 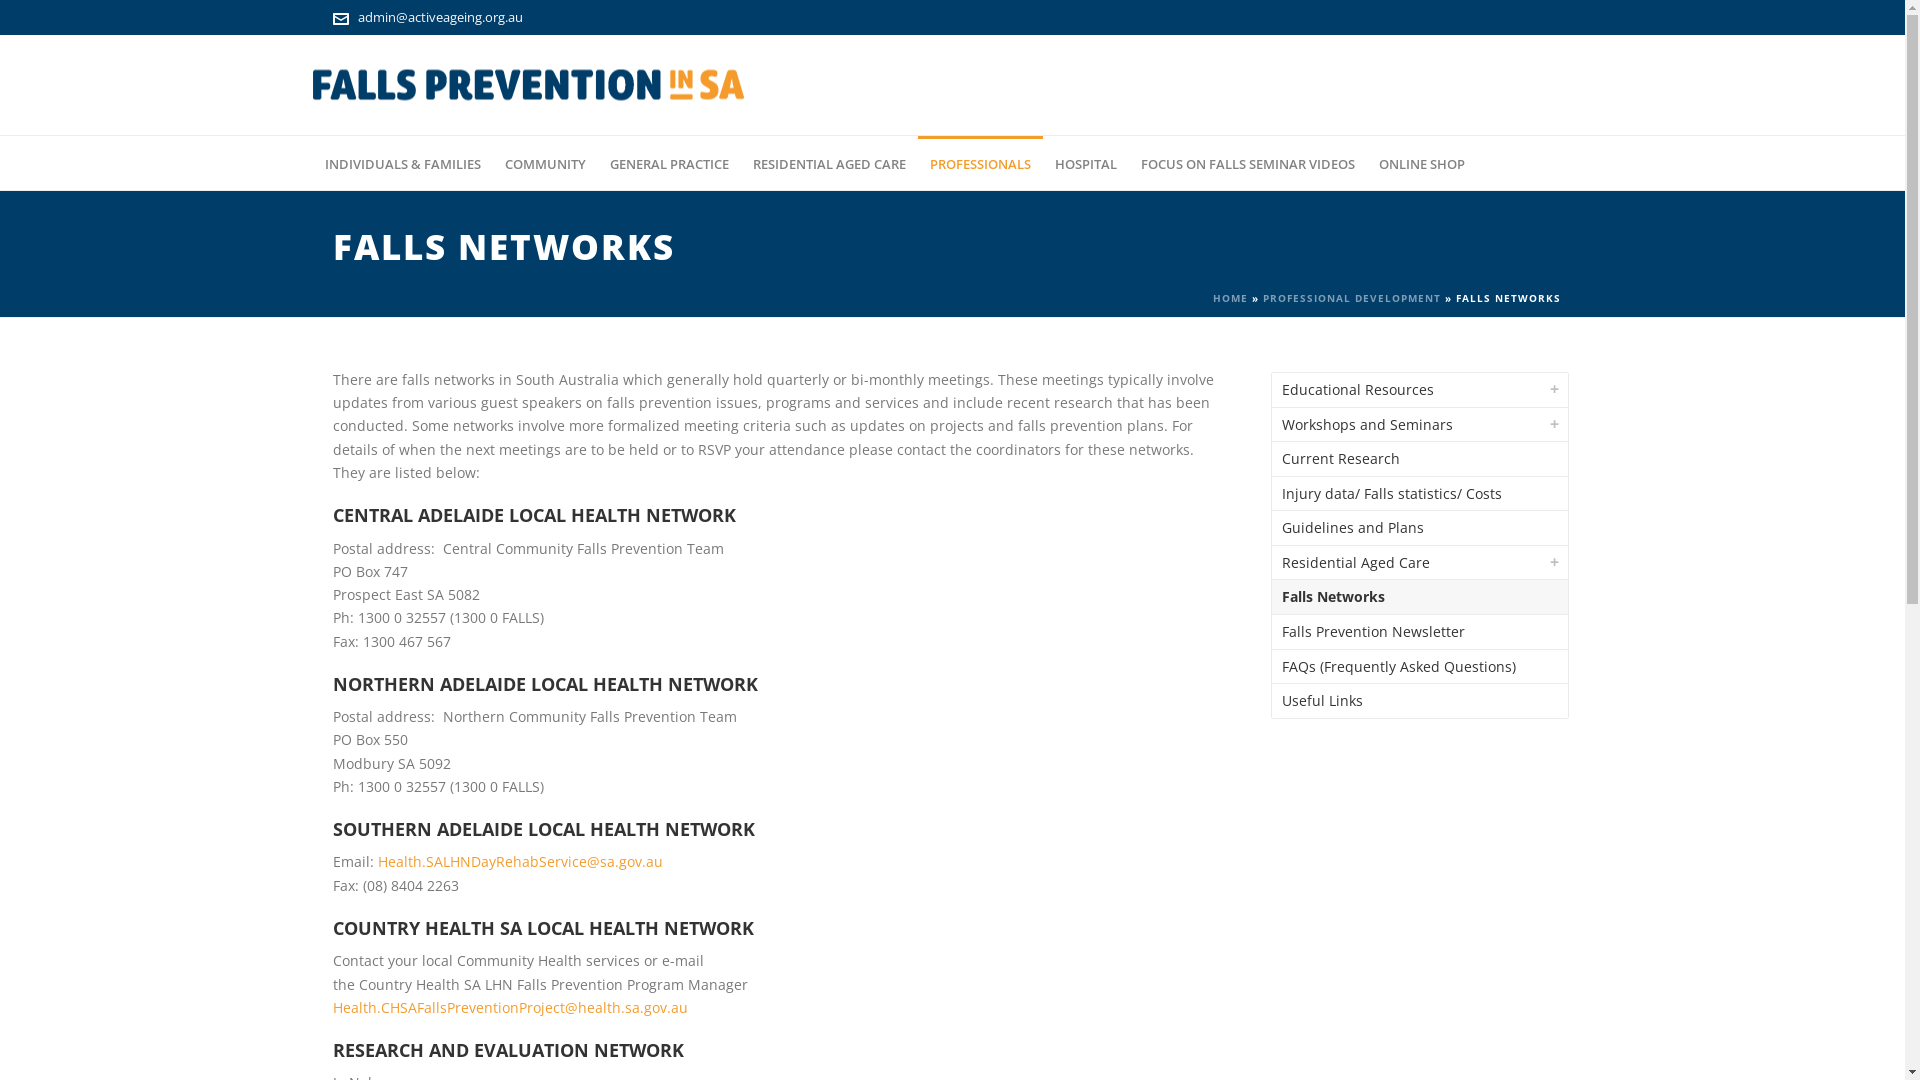 What do you see at coordinates (980, 163) in the screenshot?
I see `PROFESSIONALS` at bounding box center [980, 163].